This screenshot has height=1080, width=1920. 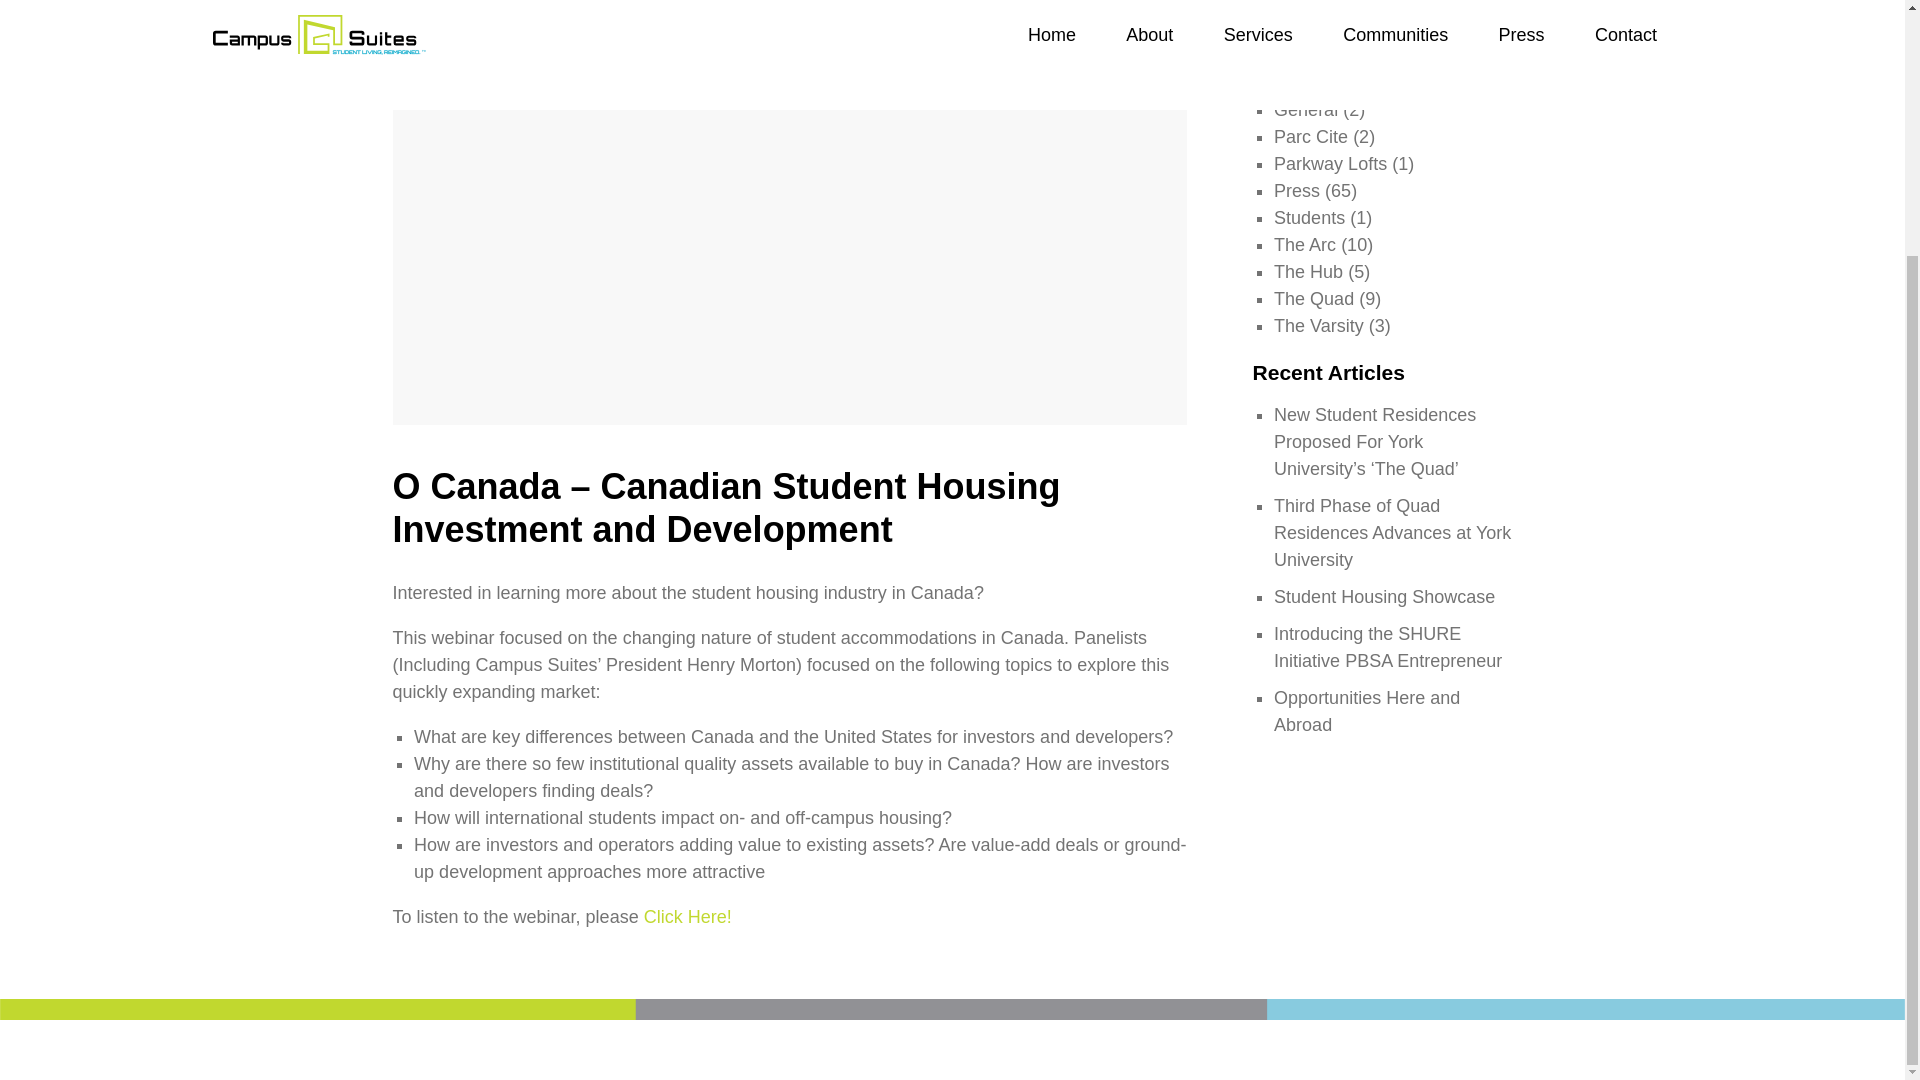 What do you see at coordinates (1366, 711) in the screenshot?
I see `Opportunities Here and Abroad` at bounding box center [1366, 711].